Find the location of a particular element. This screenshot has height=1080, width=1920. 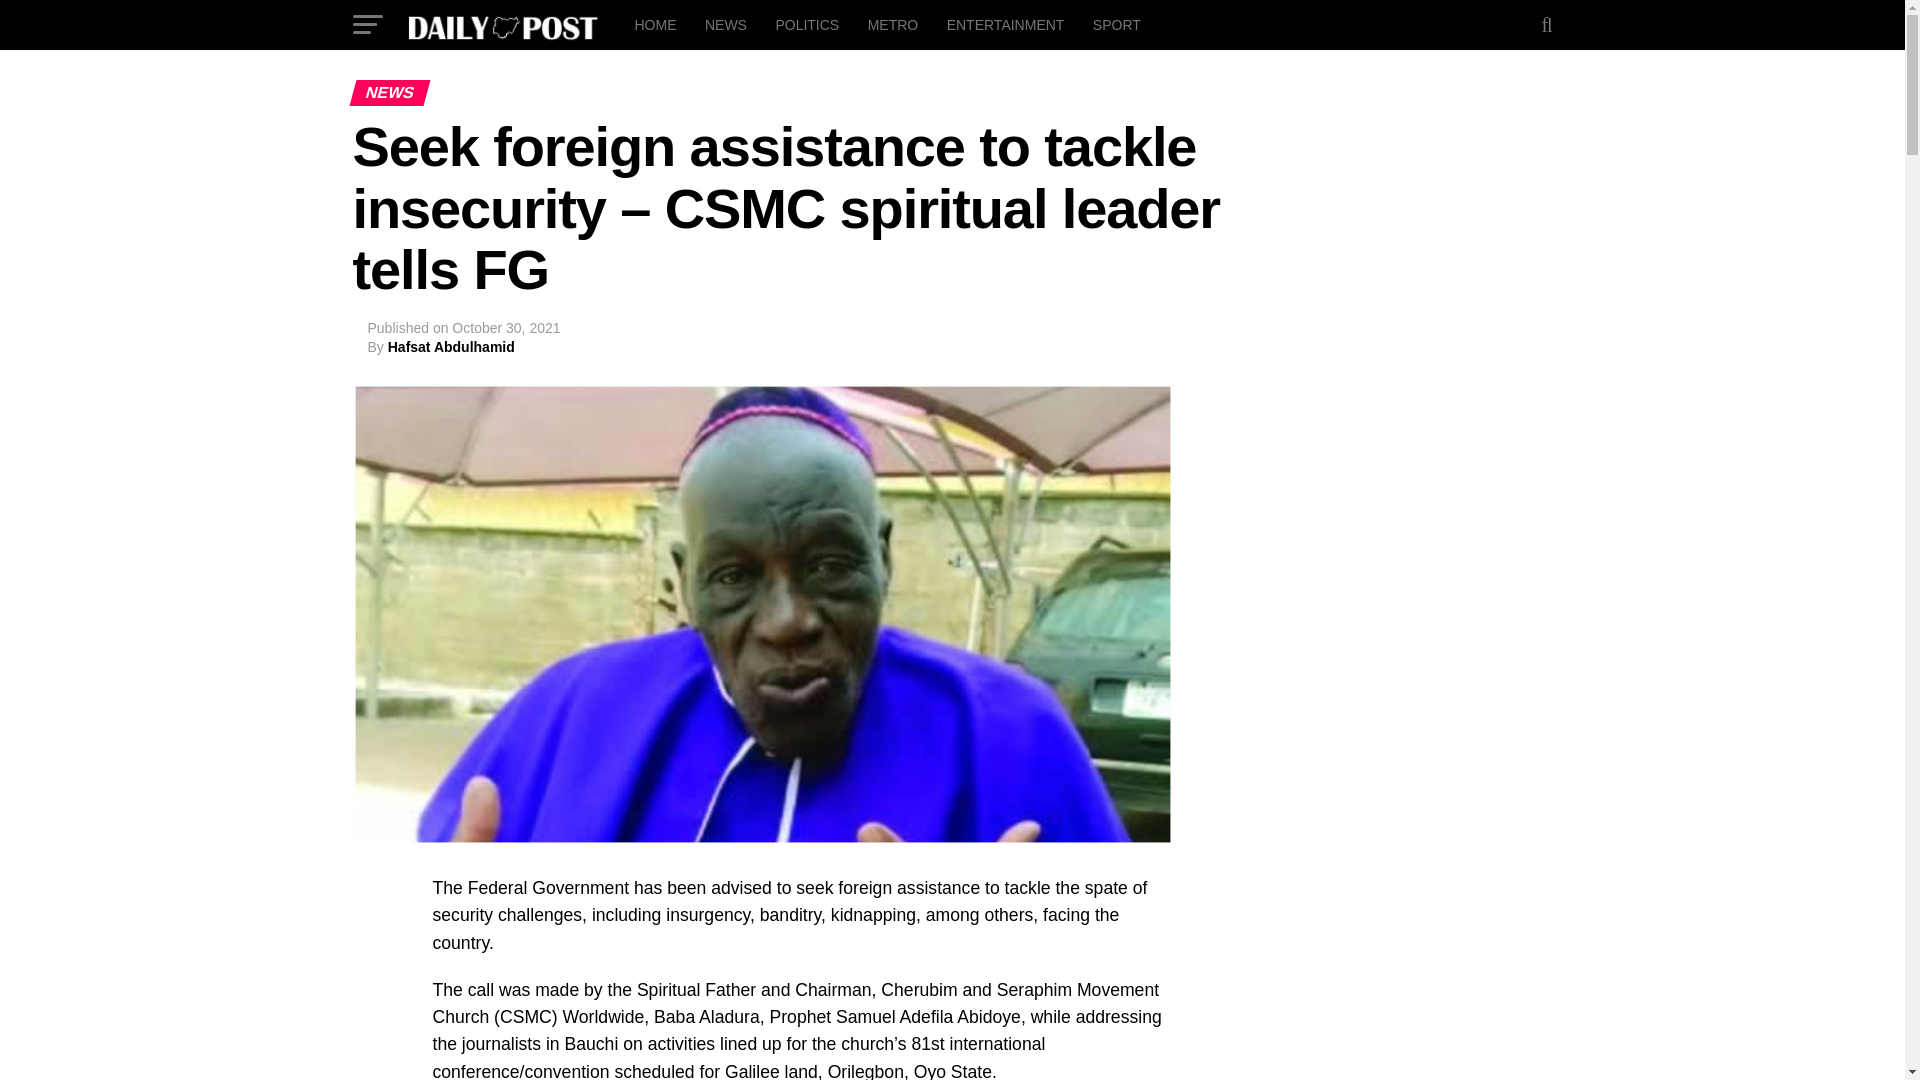

SPORT is located at coordinates (1116, 24).